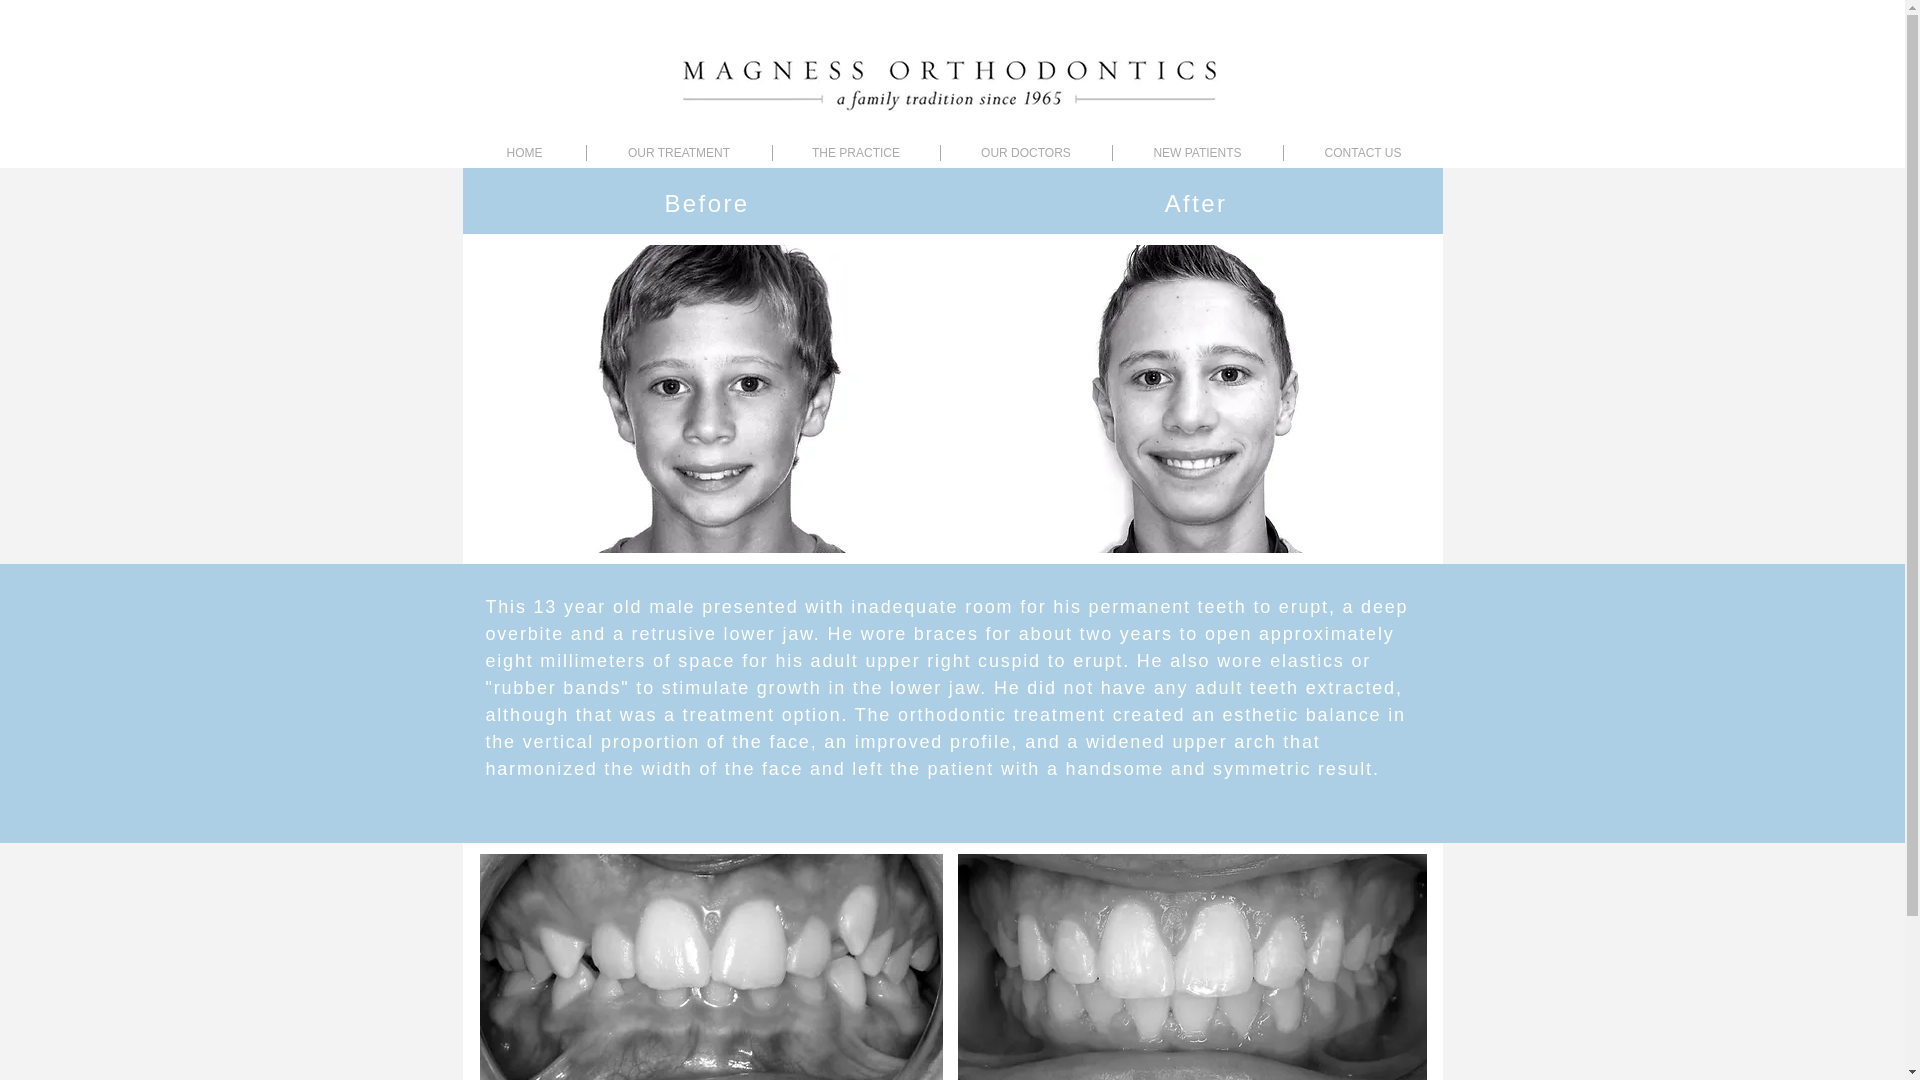 The width and height of the screenshot is (1920, 1080). Describe the element at coordinates (711, 967) in the screenshot. I see `Connor Sloan Initial CenterBefore.jpg` at that location.